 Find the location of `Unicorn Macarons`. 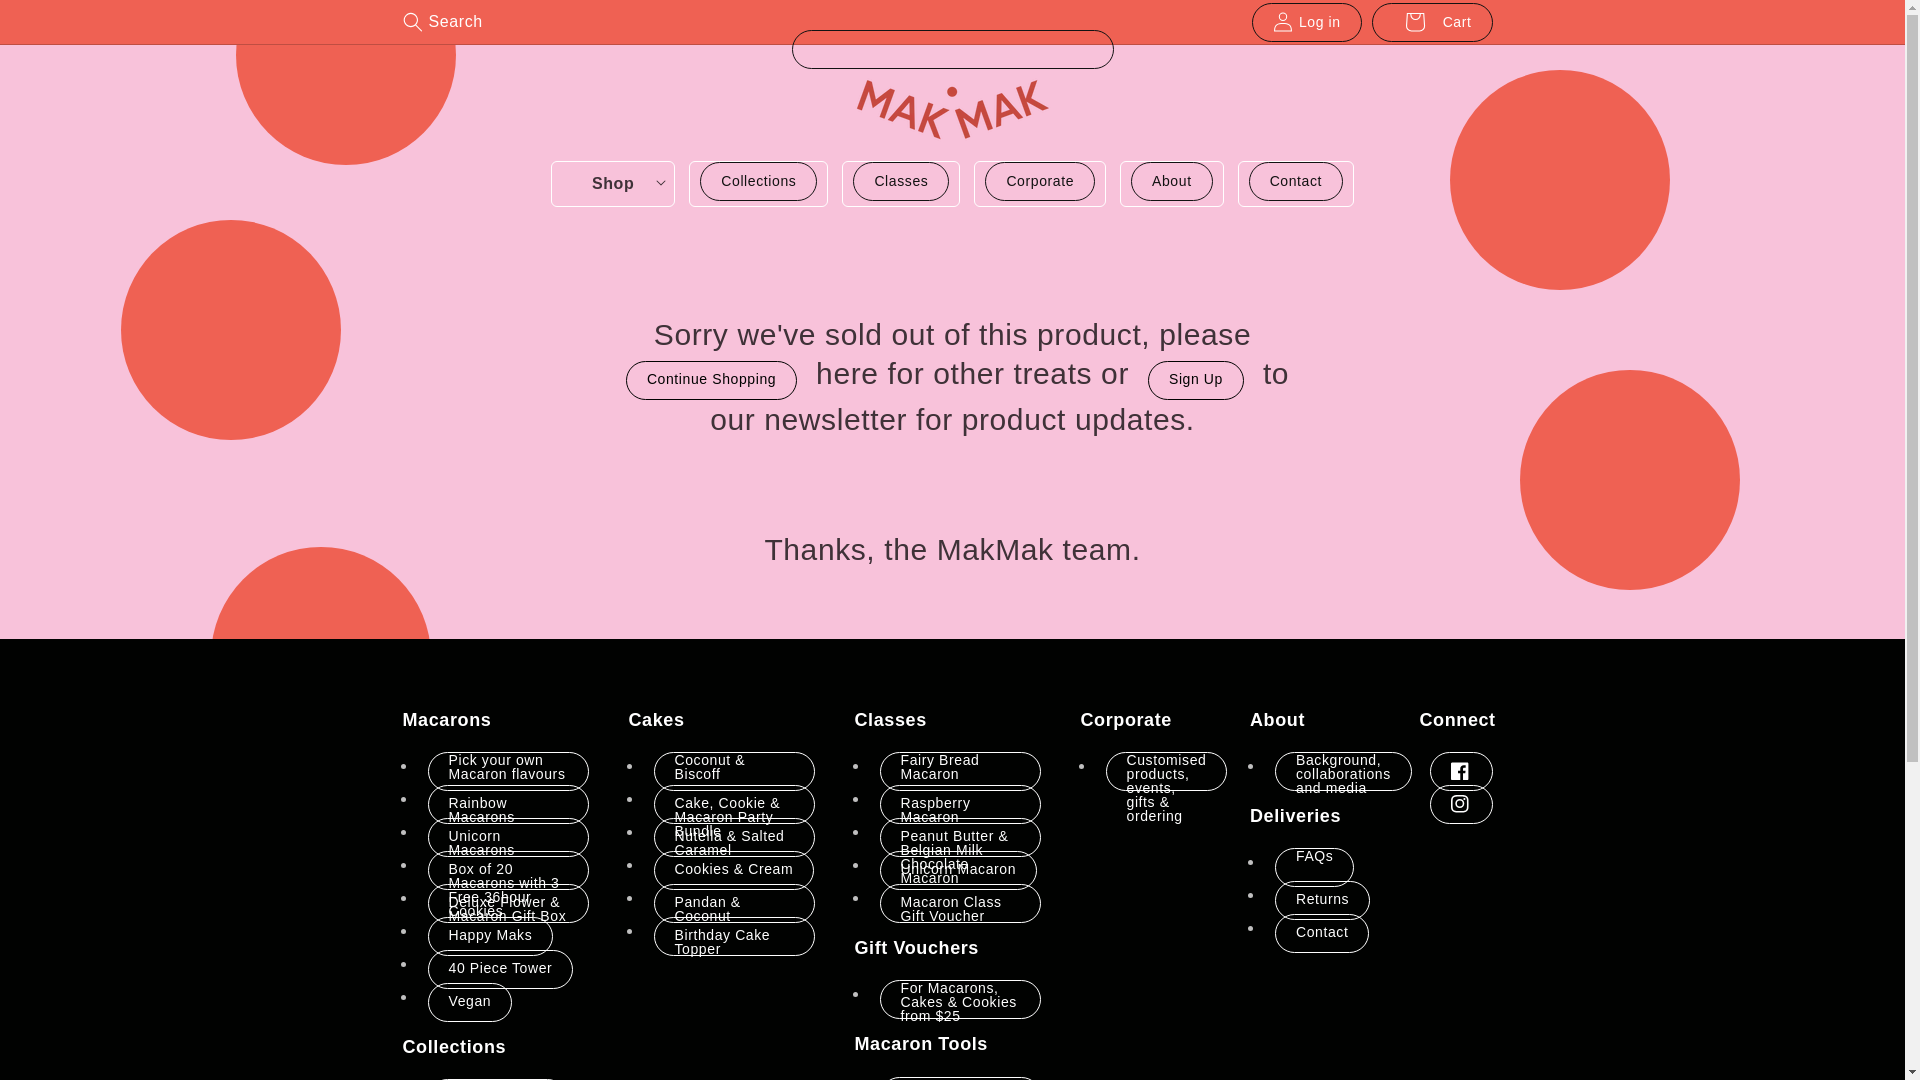

Unicorn Macarons is located at coordinates (508, 838).